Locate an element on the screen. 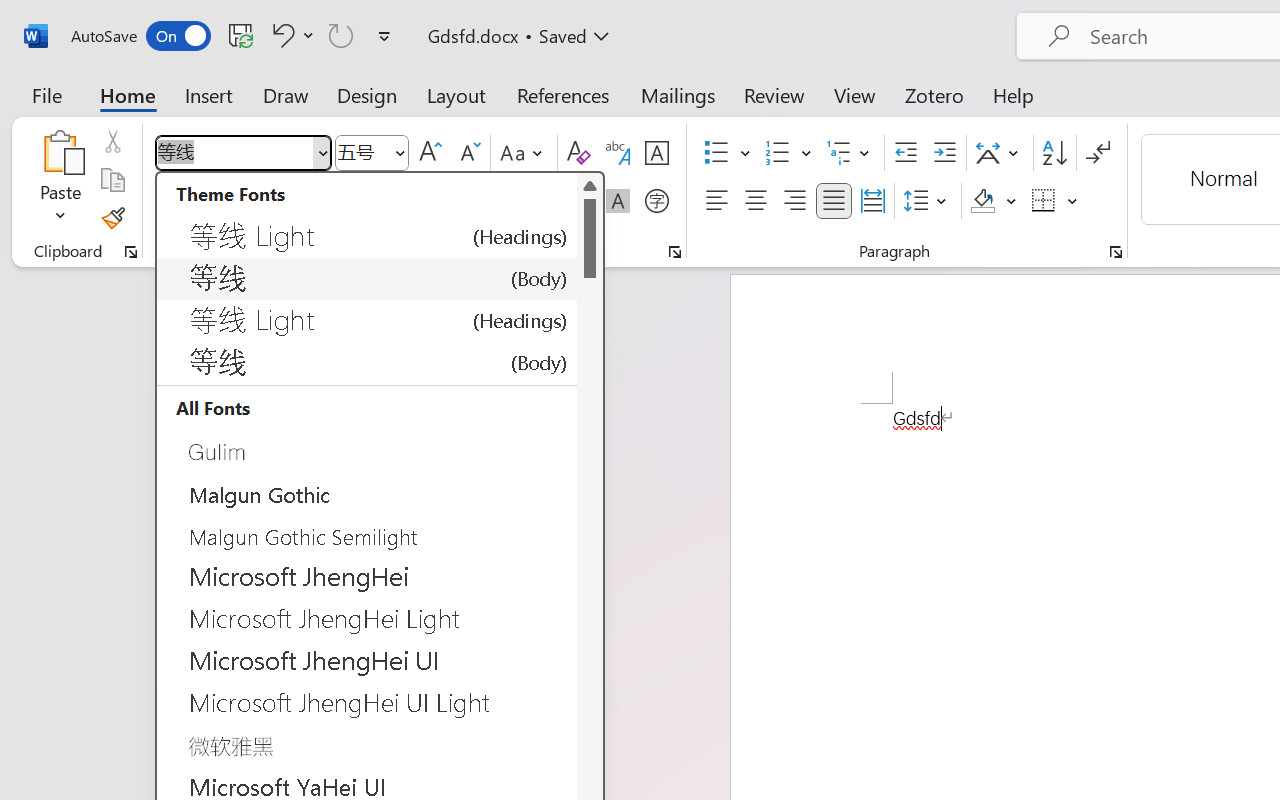  Center is located at coordinates (756, 201).